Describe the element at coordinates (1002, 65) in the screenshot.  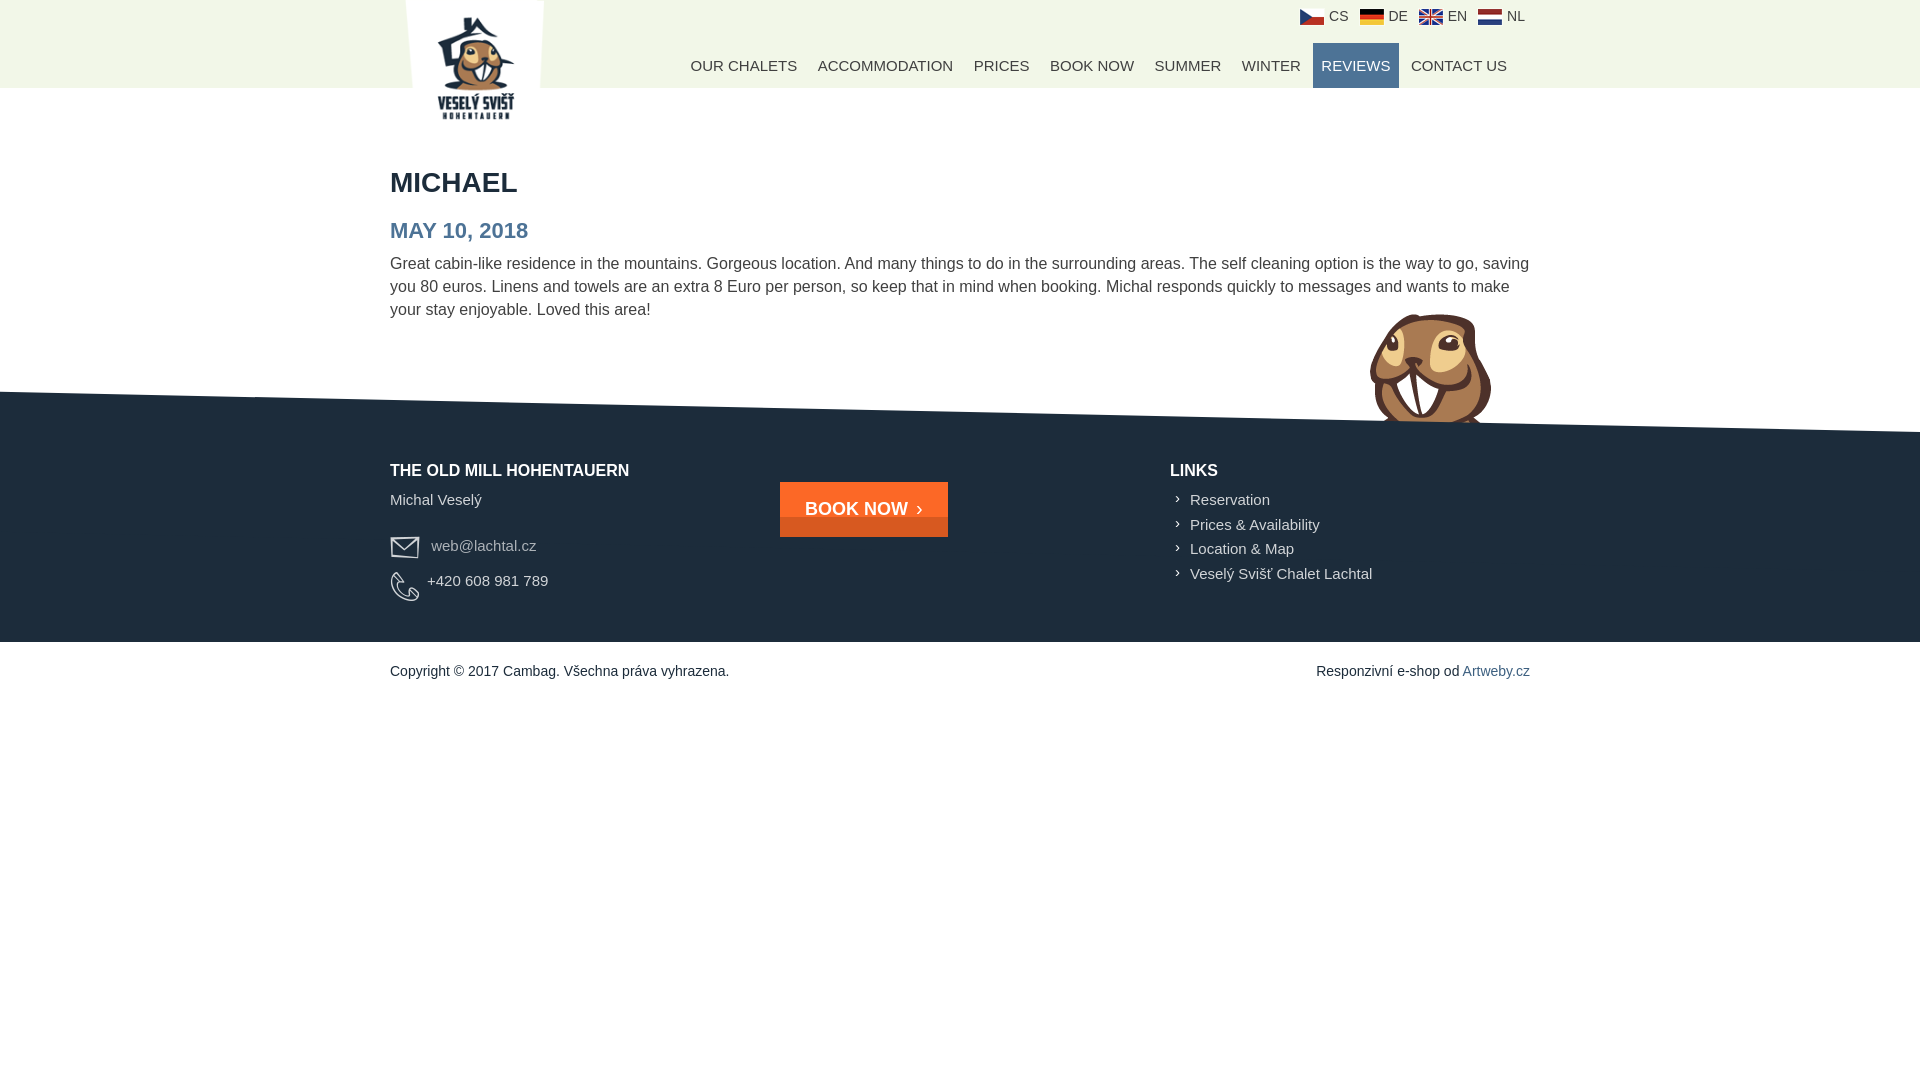
I see `PRICES` at that location.